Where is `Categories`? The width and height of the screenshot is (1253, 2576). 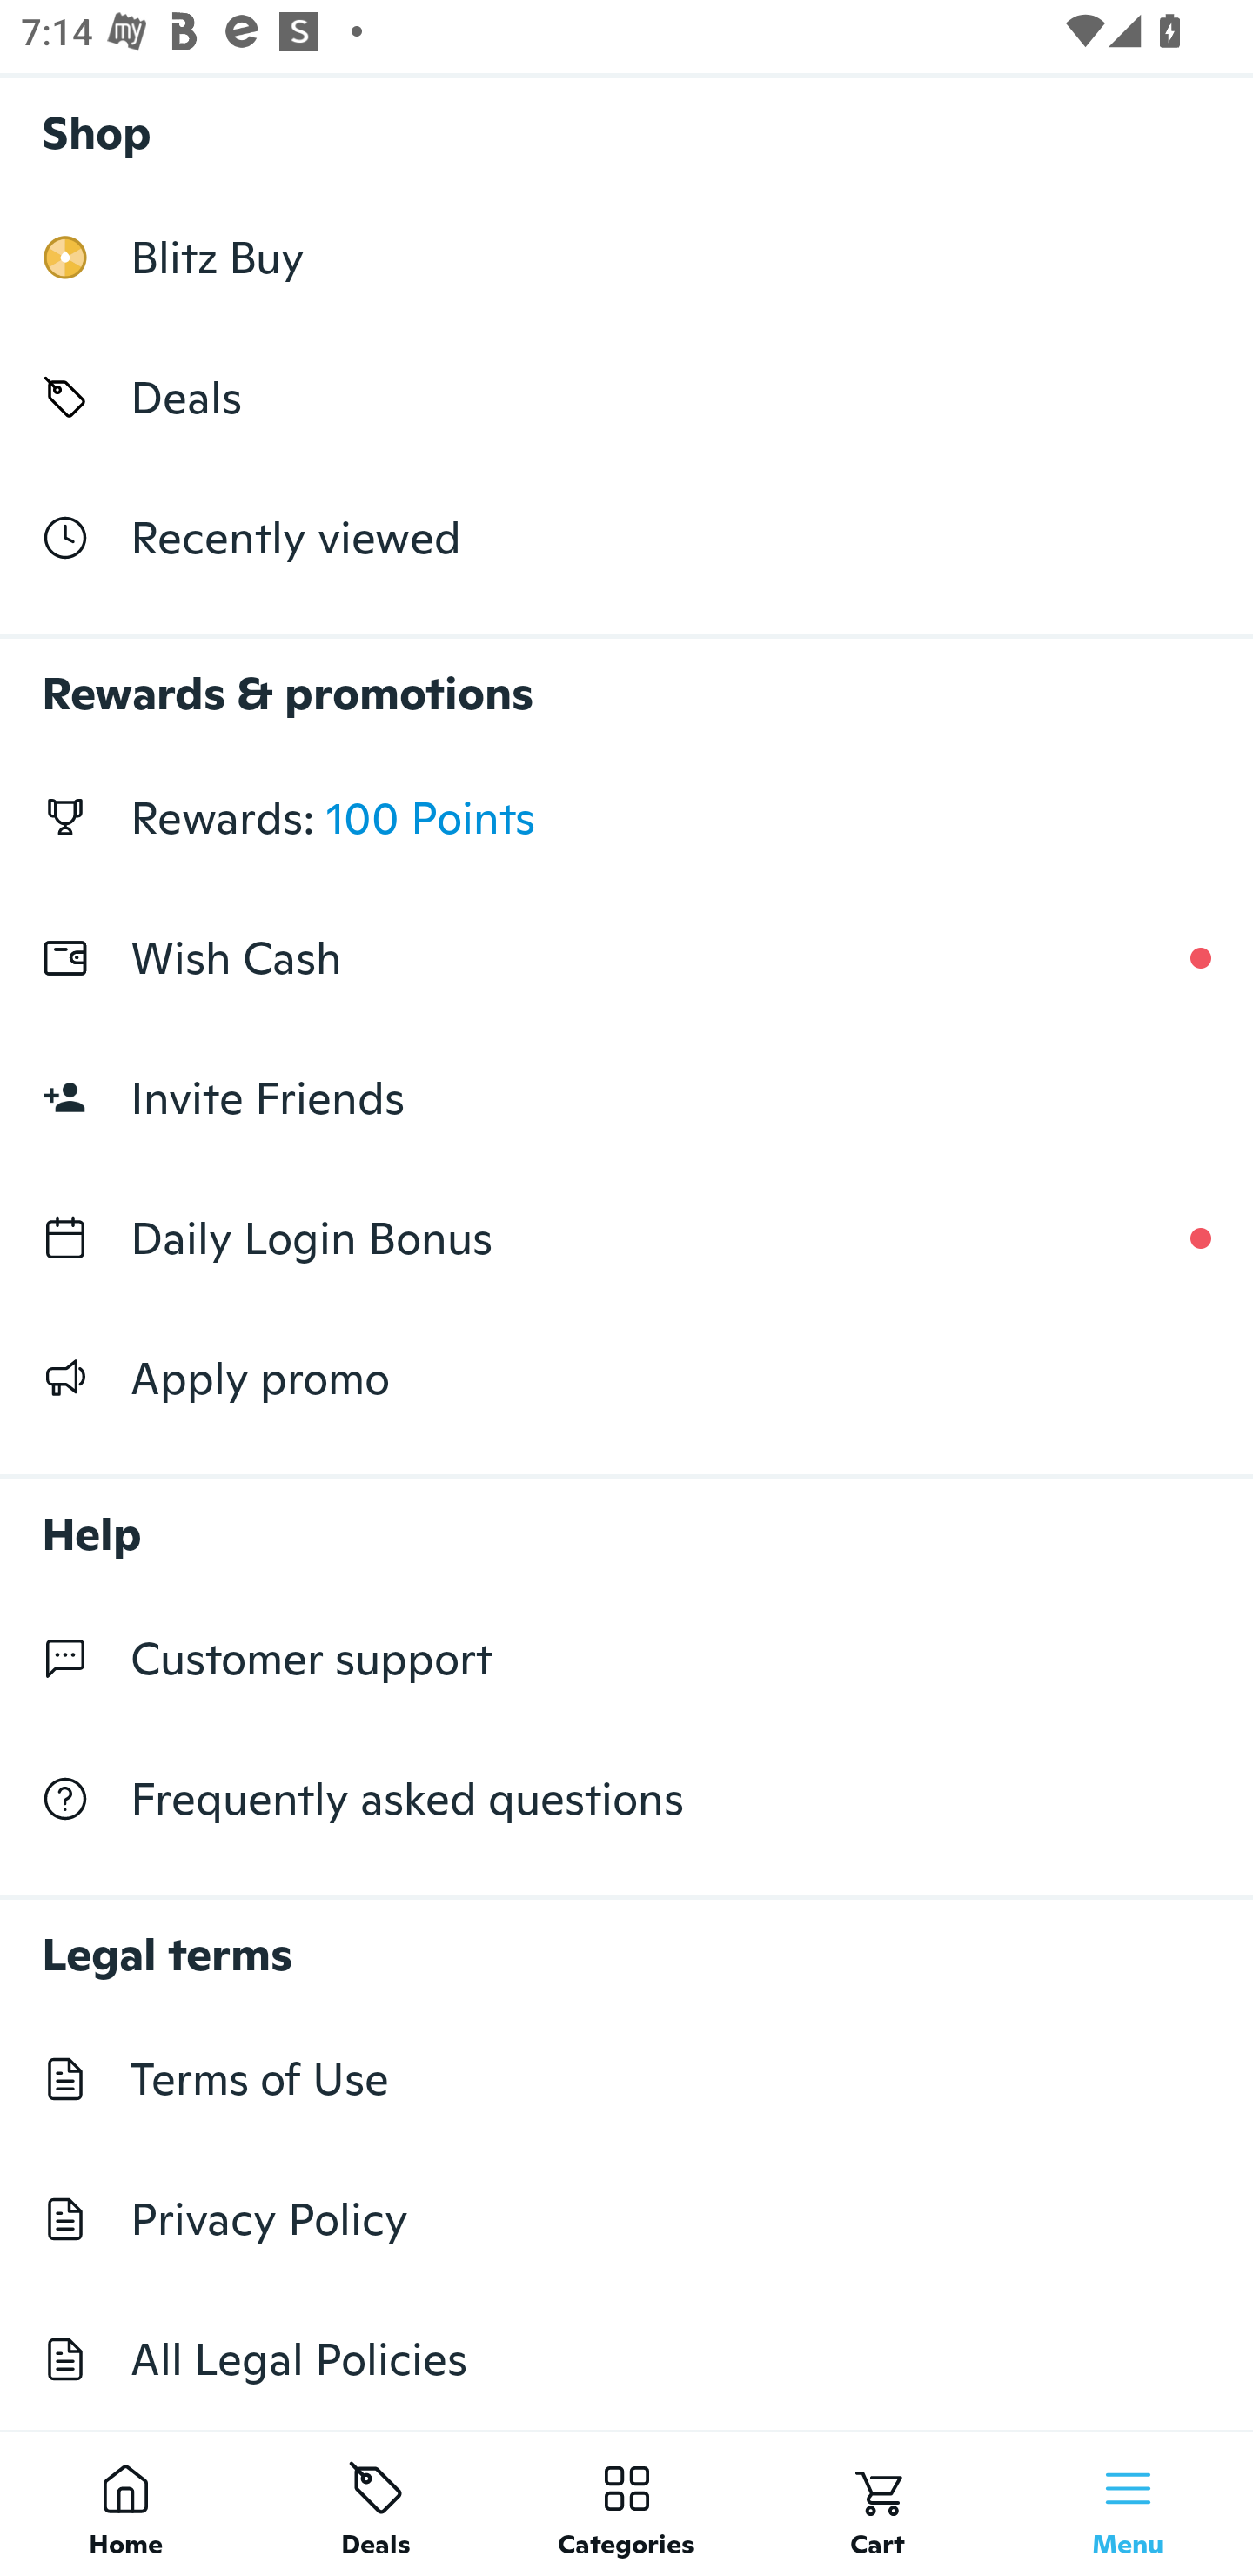
Categories is located at coordinates (626, 2503).